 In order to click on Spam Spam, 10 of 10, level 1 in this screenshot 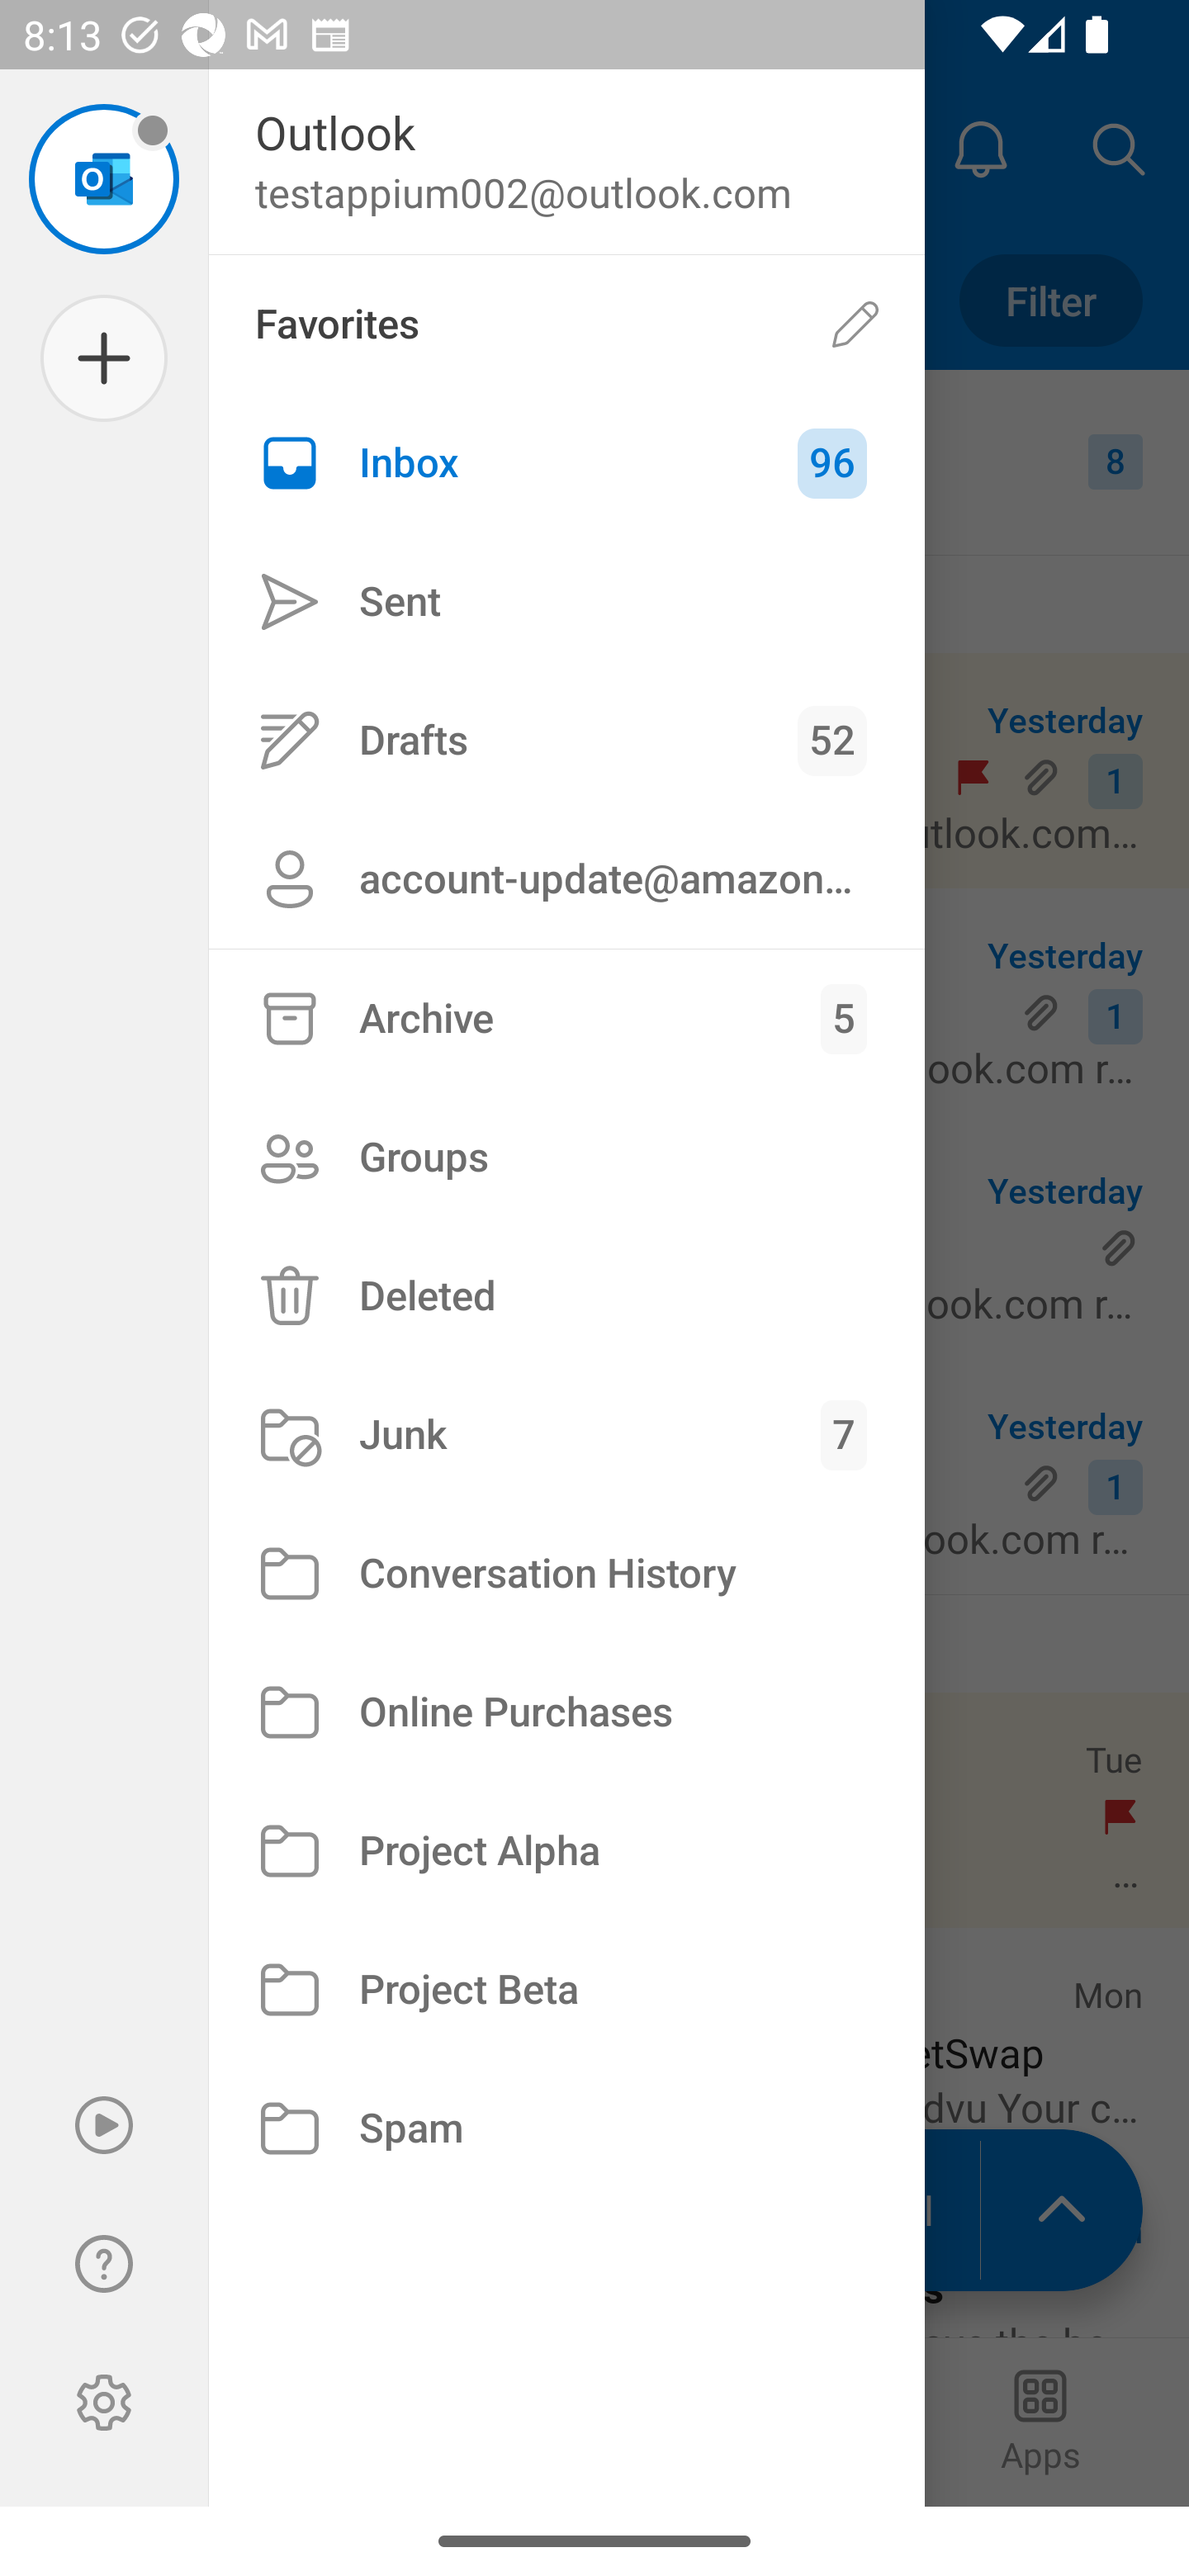, I will do `click(566, 2127)`.